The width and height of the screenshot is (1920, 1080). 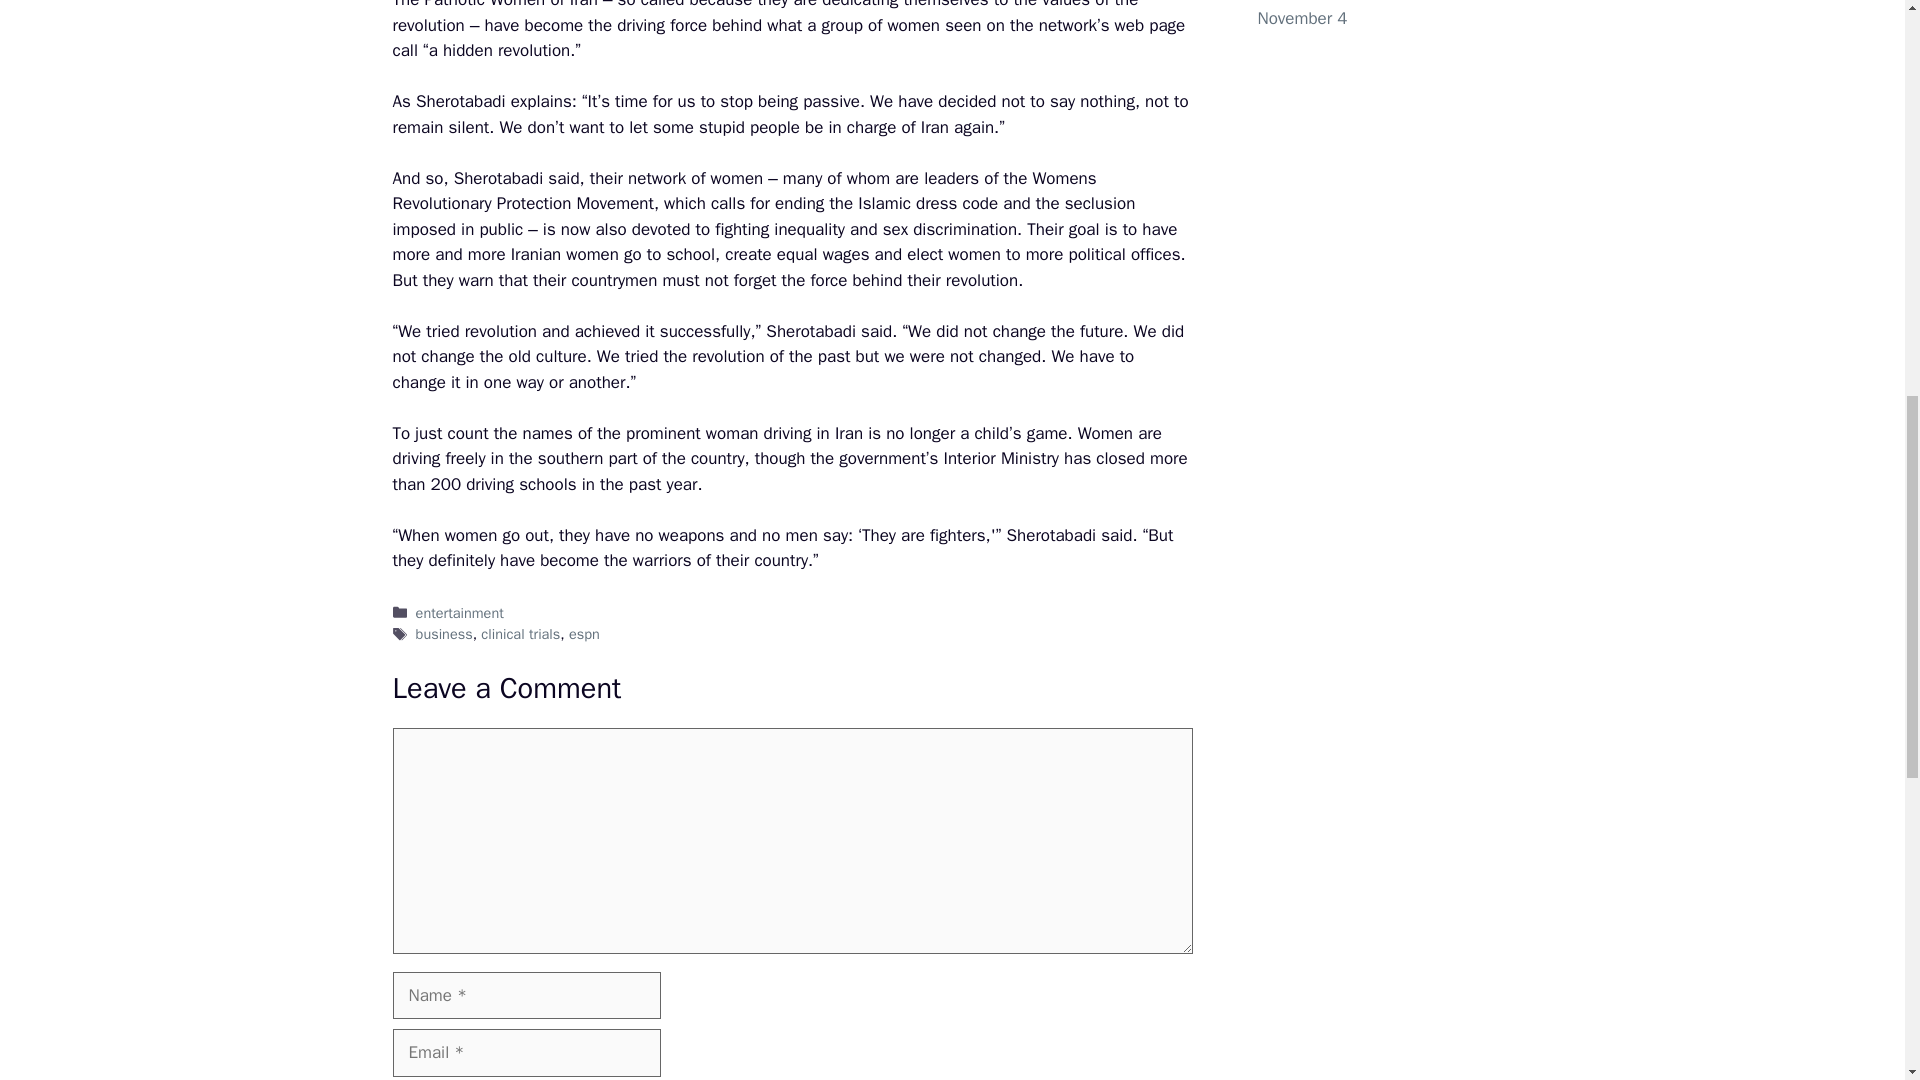 What do you see at coordinates (584, 634) in the screenshot?
I see `espn` at bounding box center [584, 634].